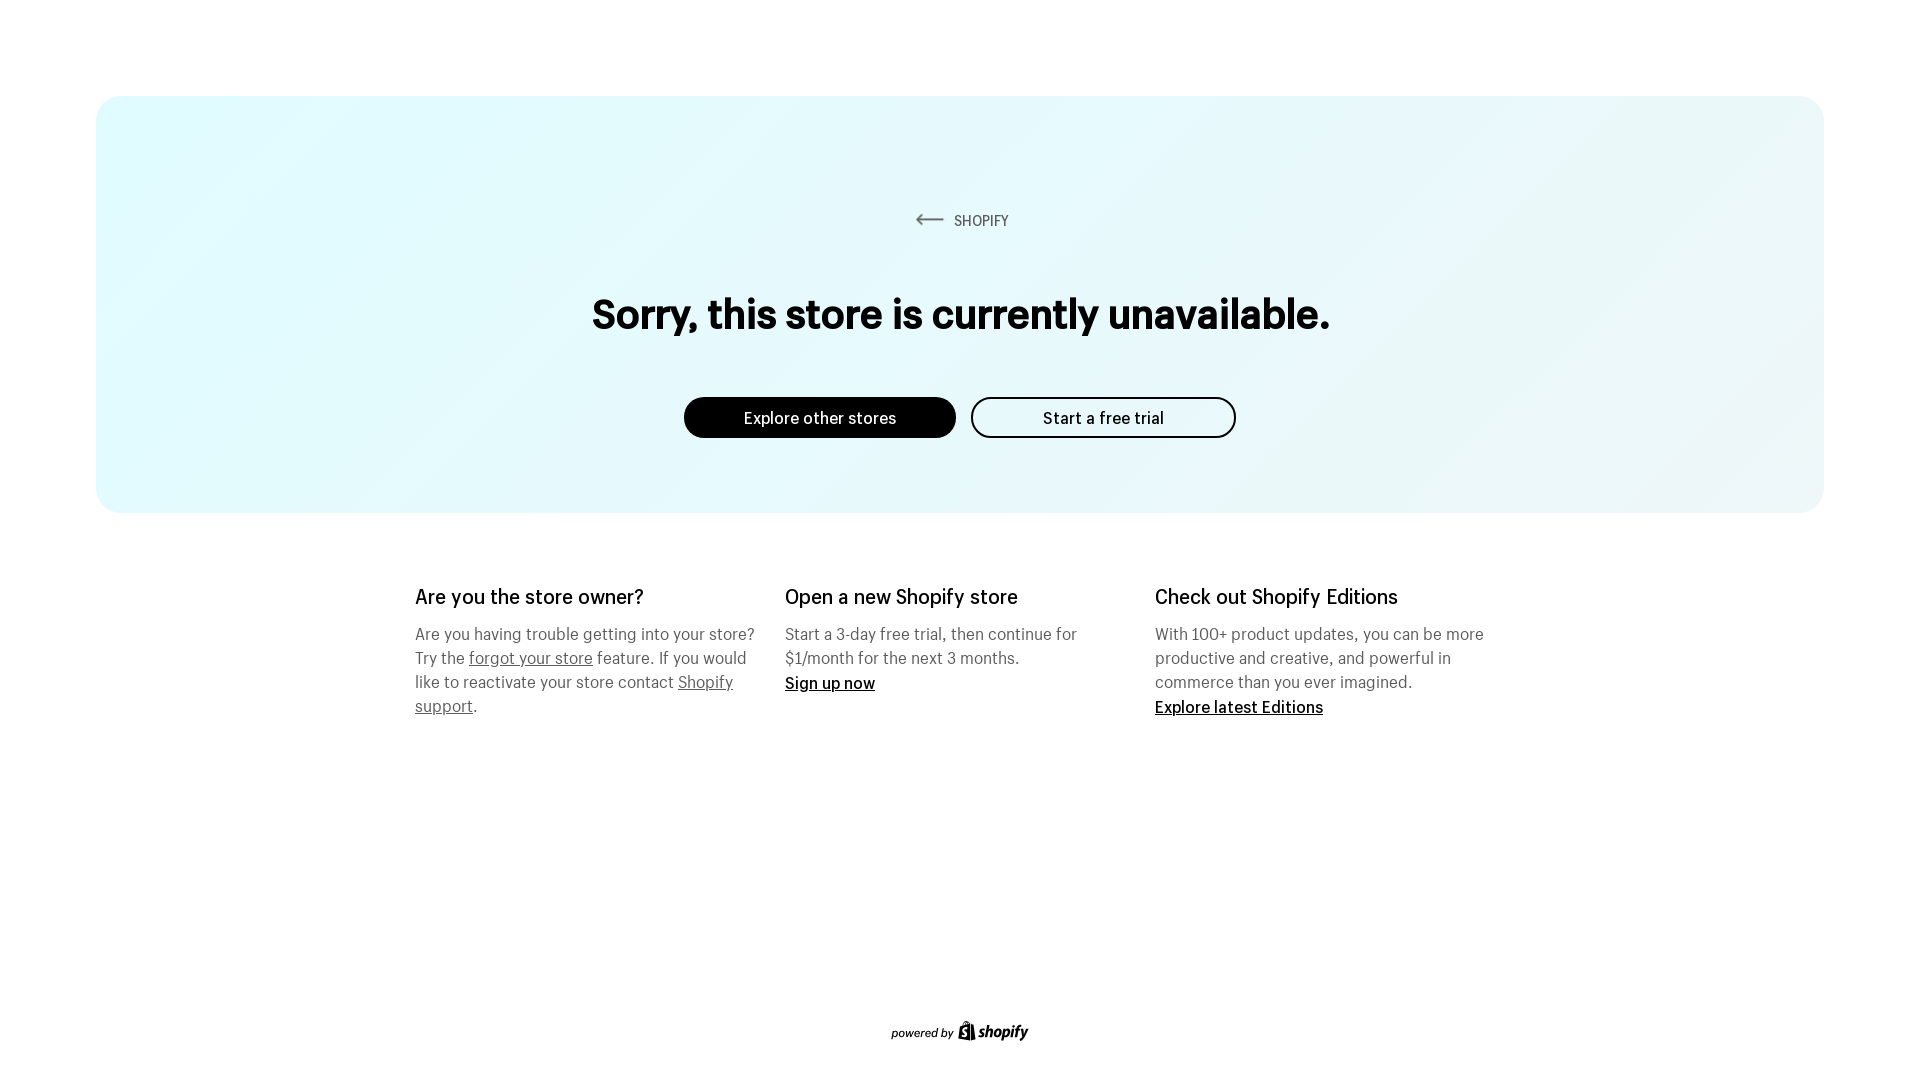  What do you see at coordinates (1239, 706) in the screenshot?
I see `Explore latest Editions` at bounding box center [1239, 706].